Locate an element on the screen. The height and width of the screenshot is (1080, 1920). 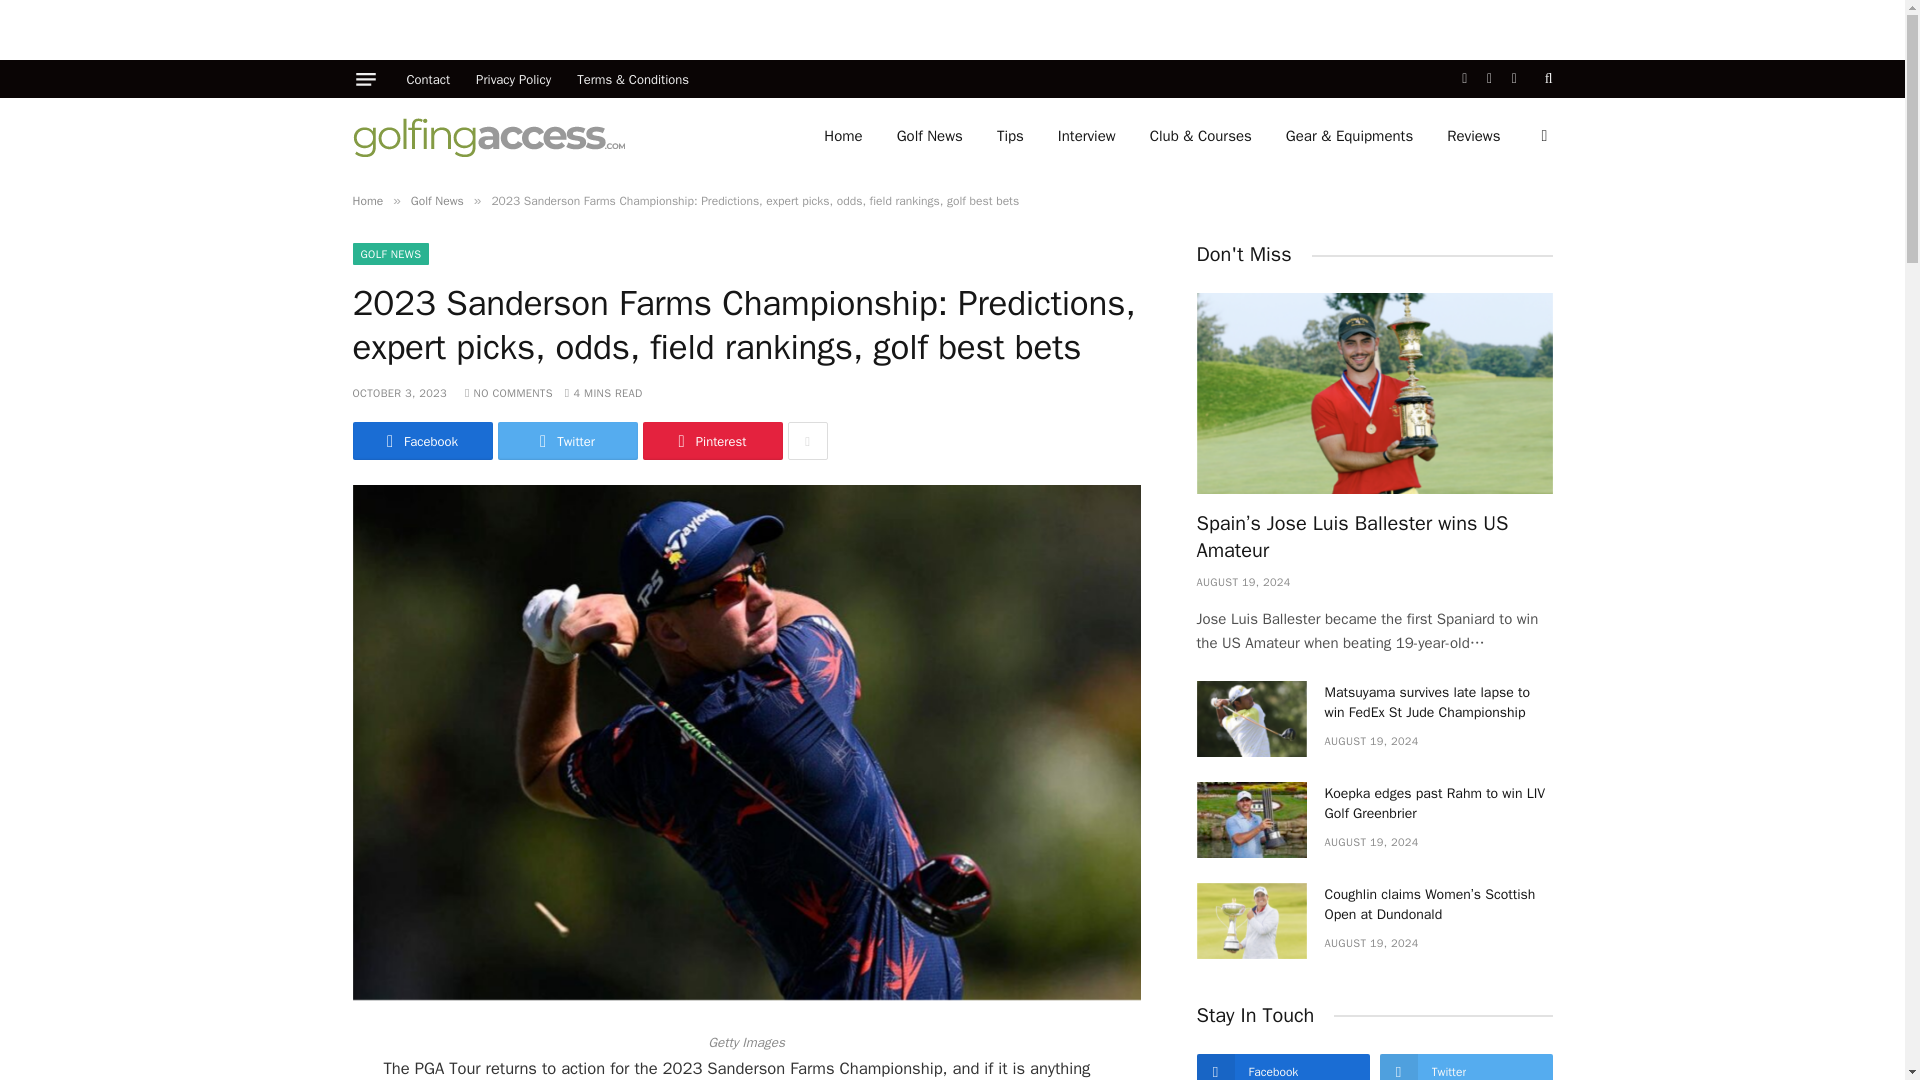
Privacy Policy is located at coordinates (513, 79).